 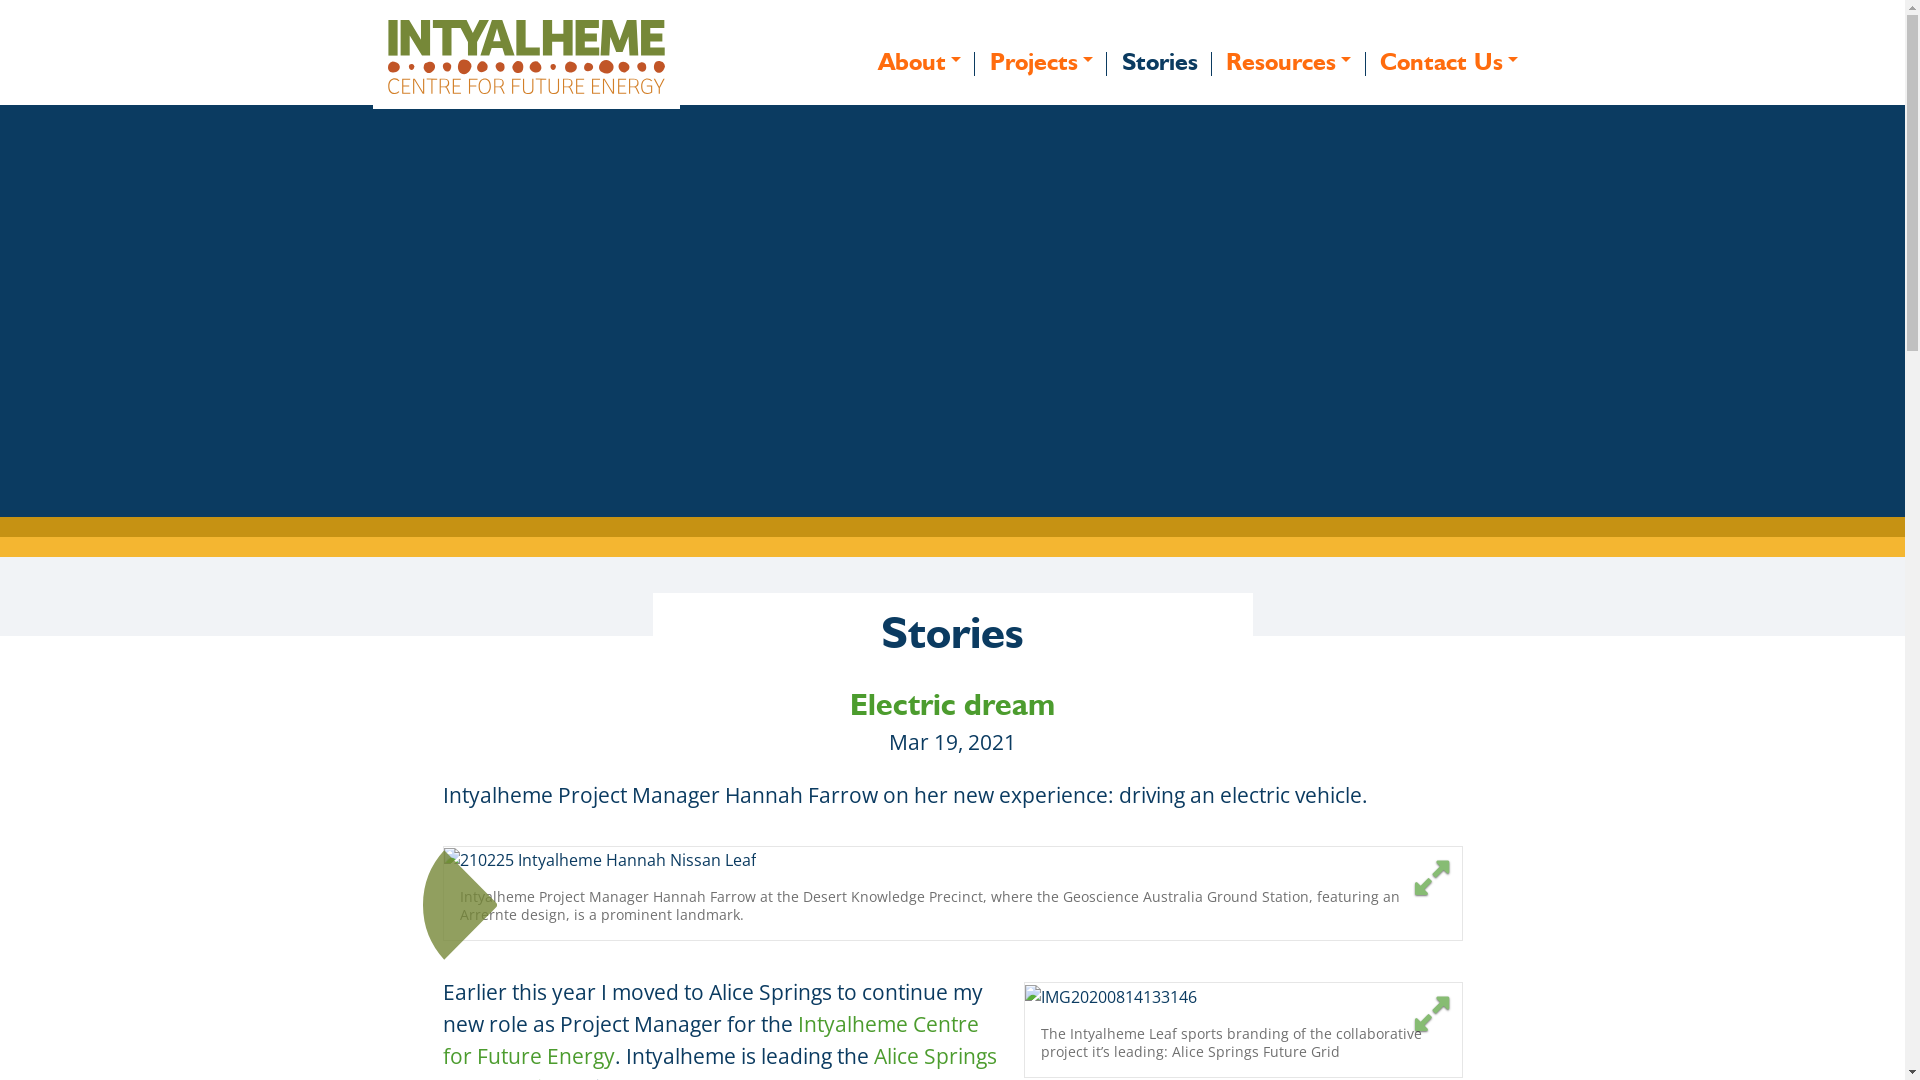 What do you see at coordinates (1432, 878) in the screenshot?
I see `Magnify` at bounding box center [1432, 878].